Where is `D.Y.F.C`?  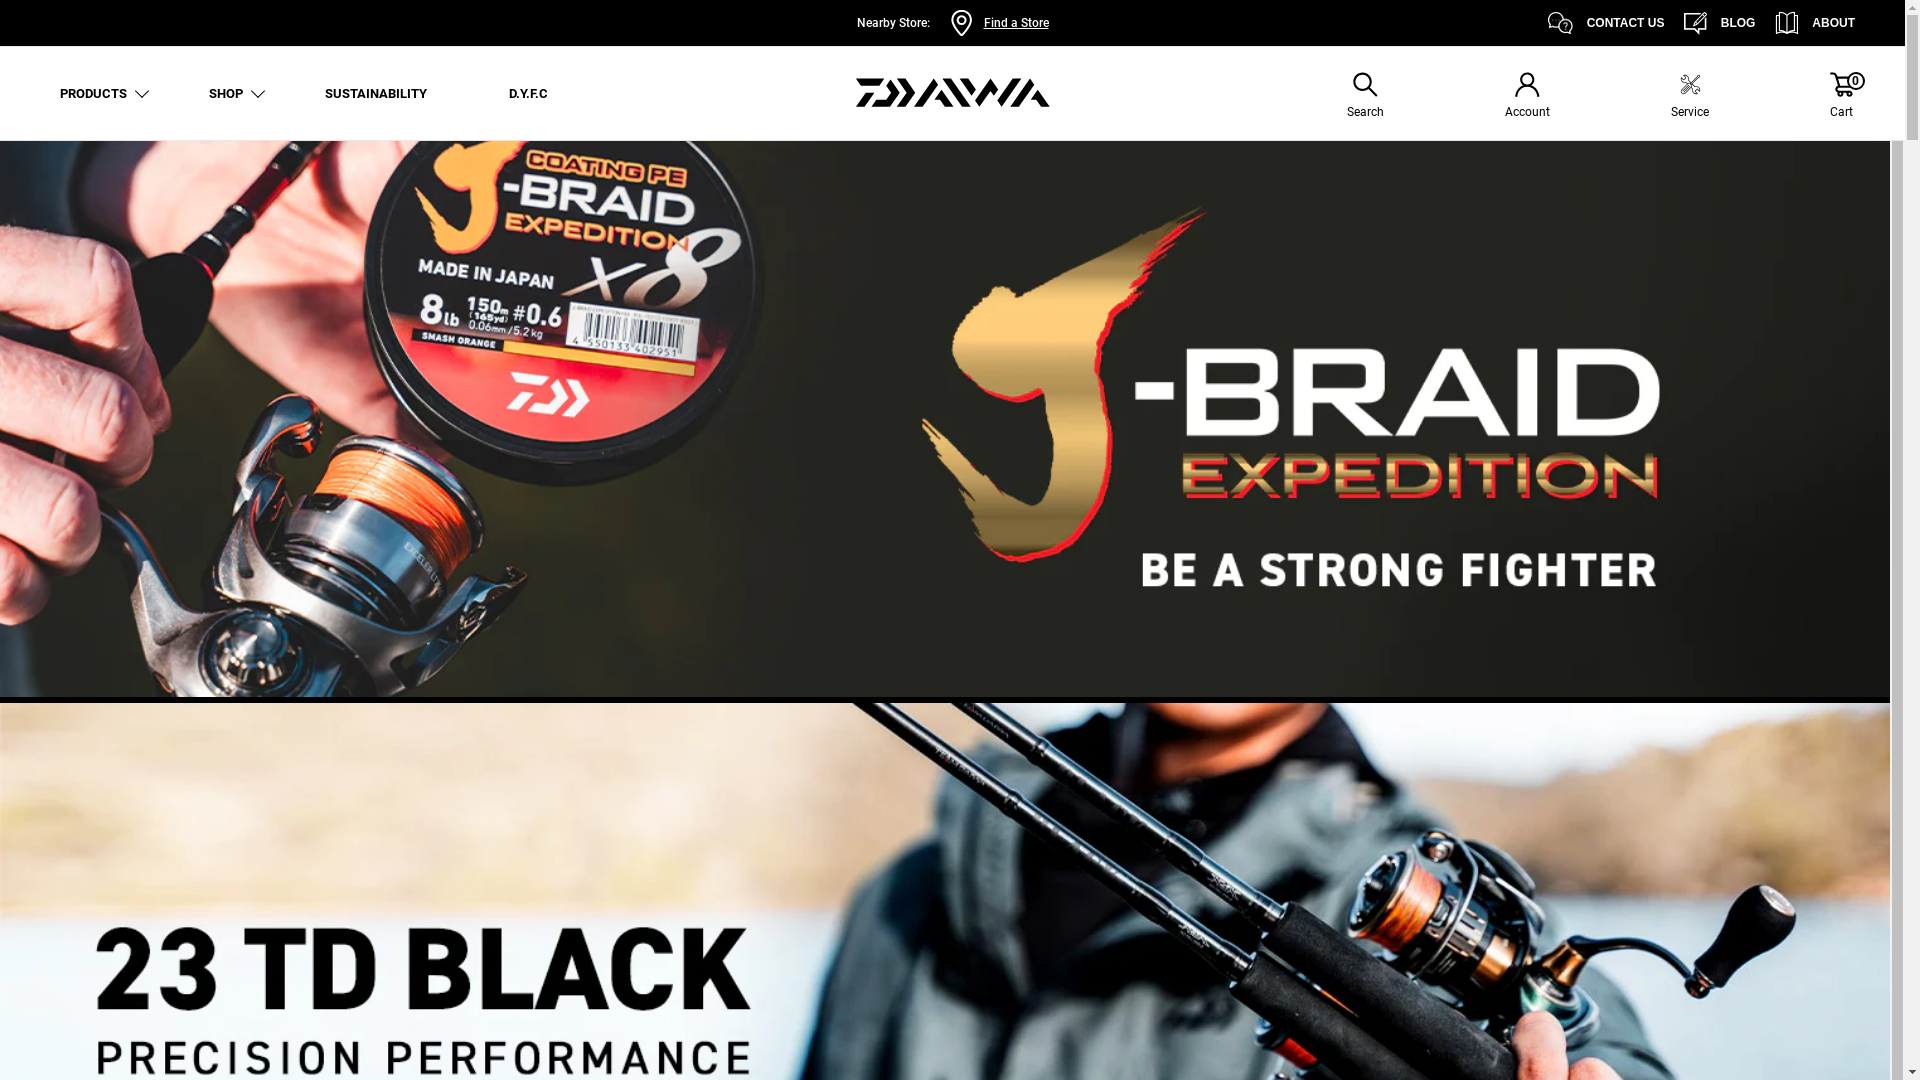
D.Y.F.C is located at coordinates (528, 94).